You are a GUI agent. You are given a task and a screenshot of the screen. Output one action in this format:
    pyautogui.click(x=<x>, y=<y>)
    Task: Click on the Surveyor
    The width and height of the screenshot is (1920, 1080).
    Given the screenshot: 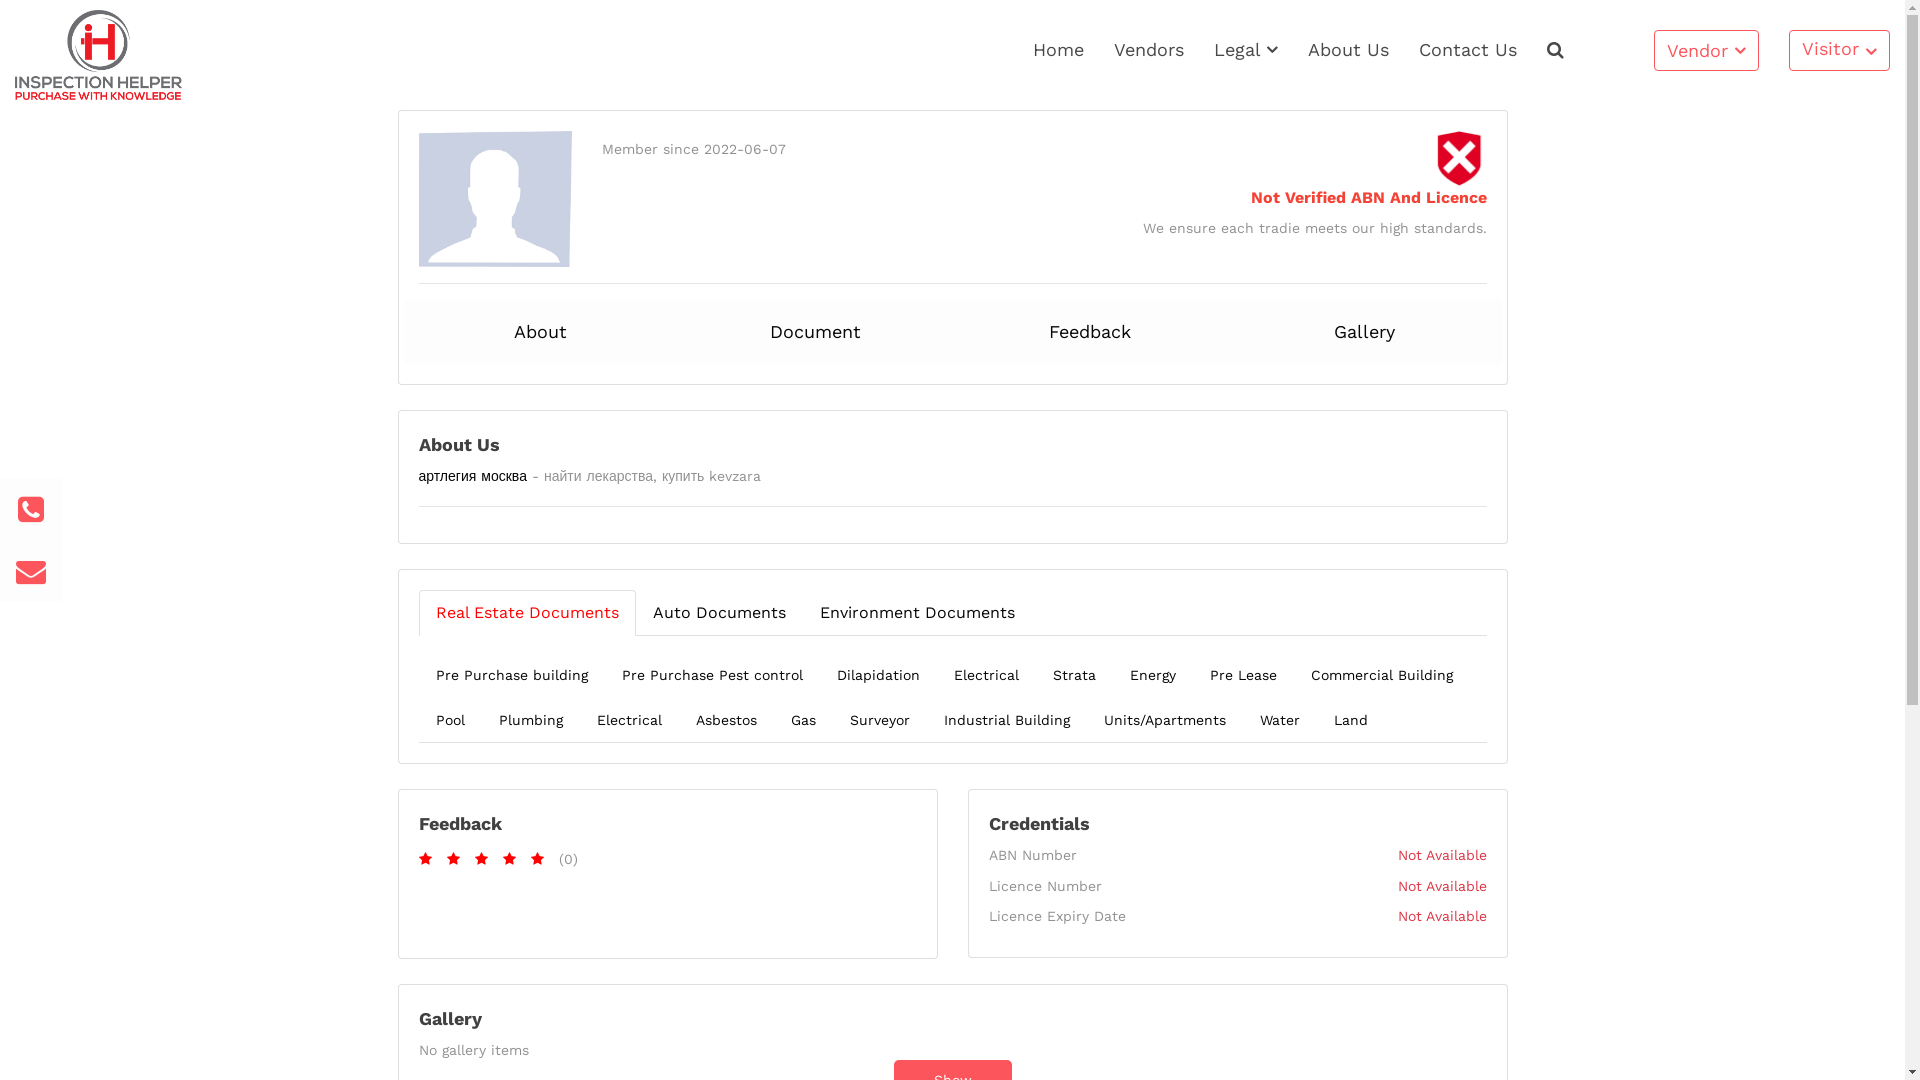 What is the action you would take?
    pyautogui.click(x=879, y=720)
    